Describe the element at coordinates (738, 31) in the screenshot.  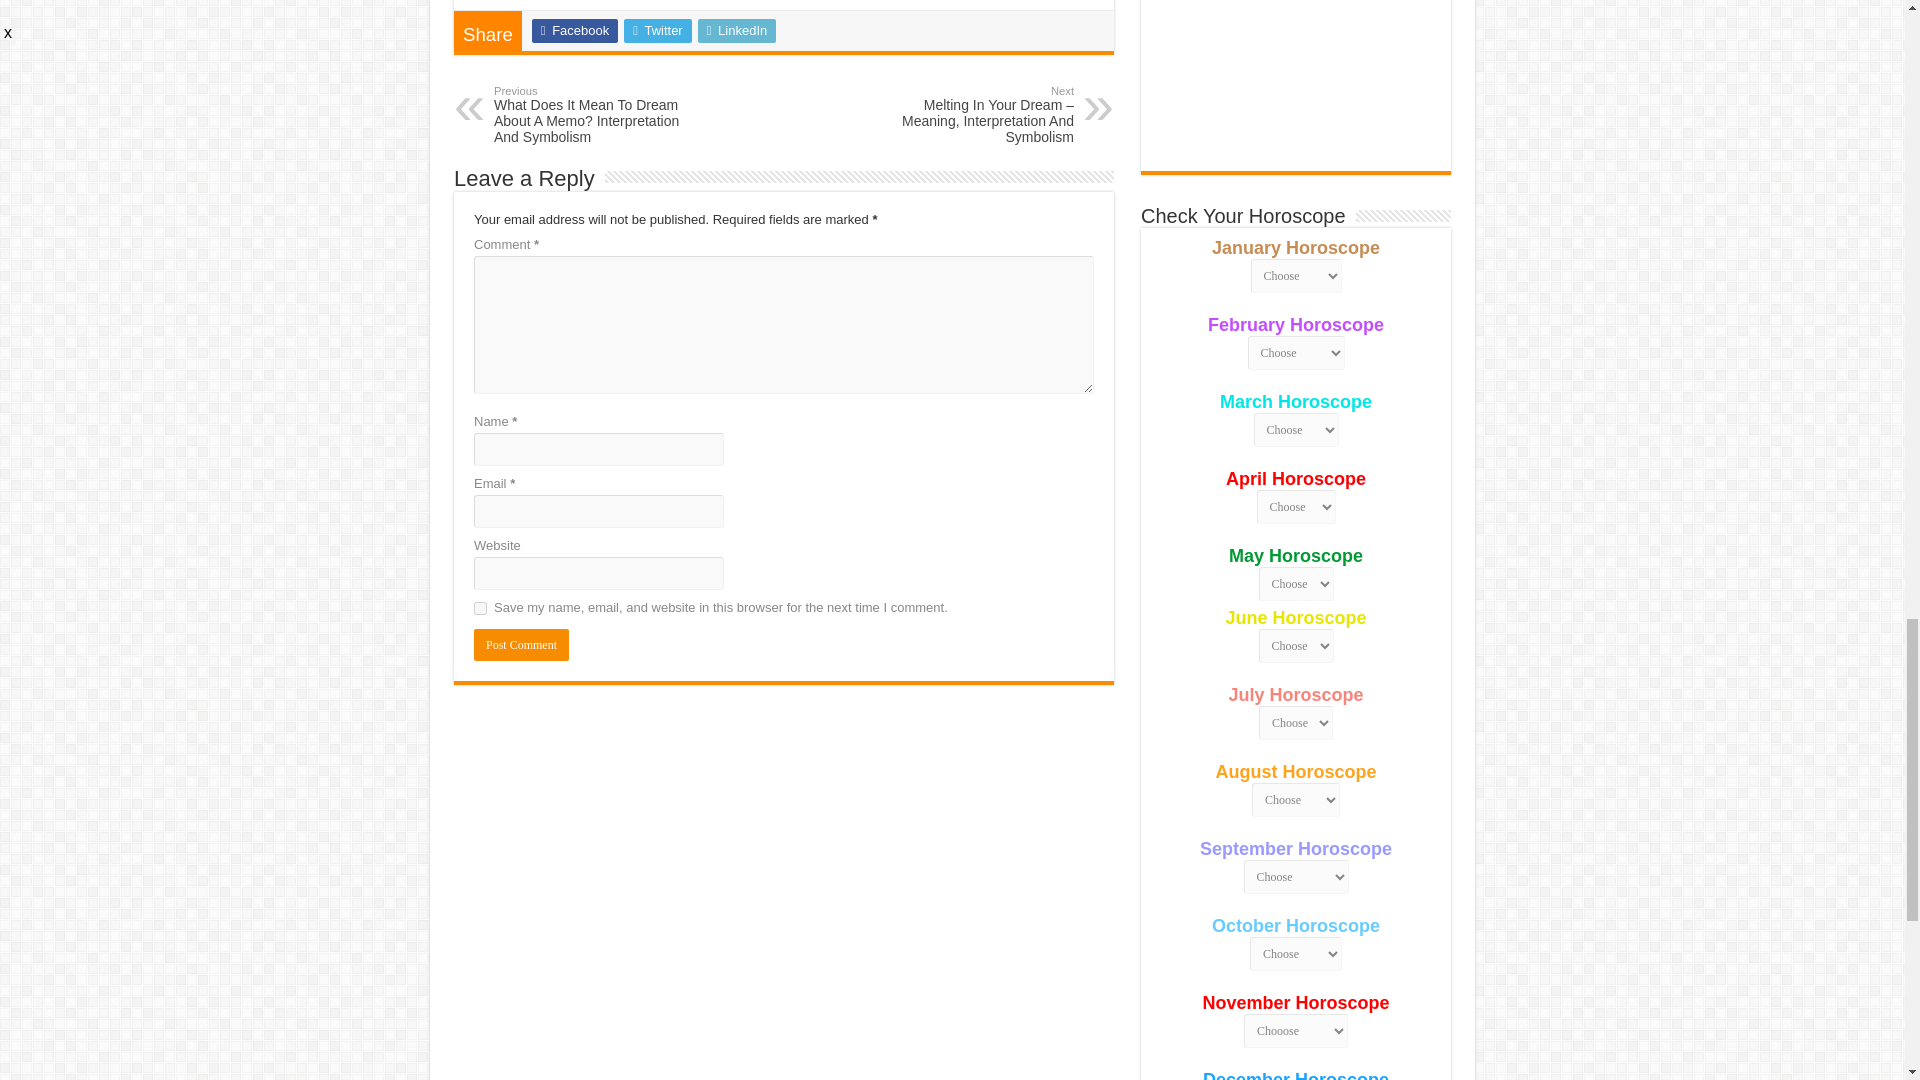
I see `LinkedIn` at that location.